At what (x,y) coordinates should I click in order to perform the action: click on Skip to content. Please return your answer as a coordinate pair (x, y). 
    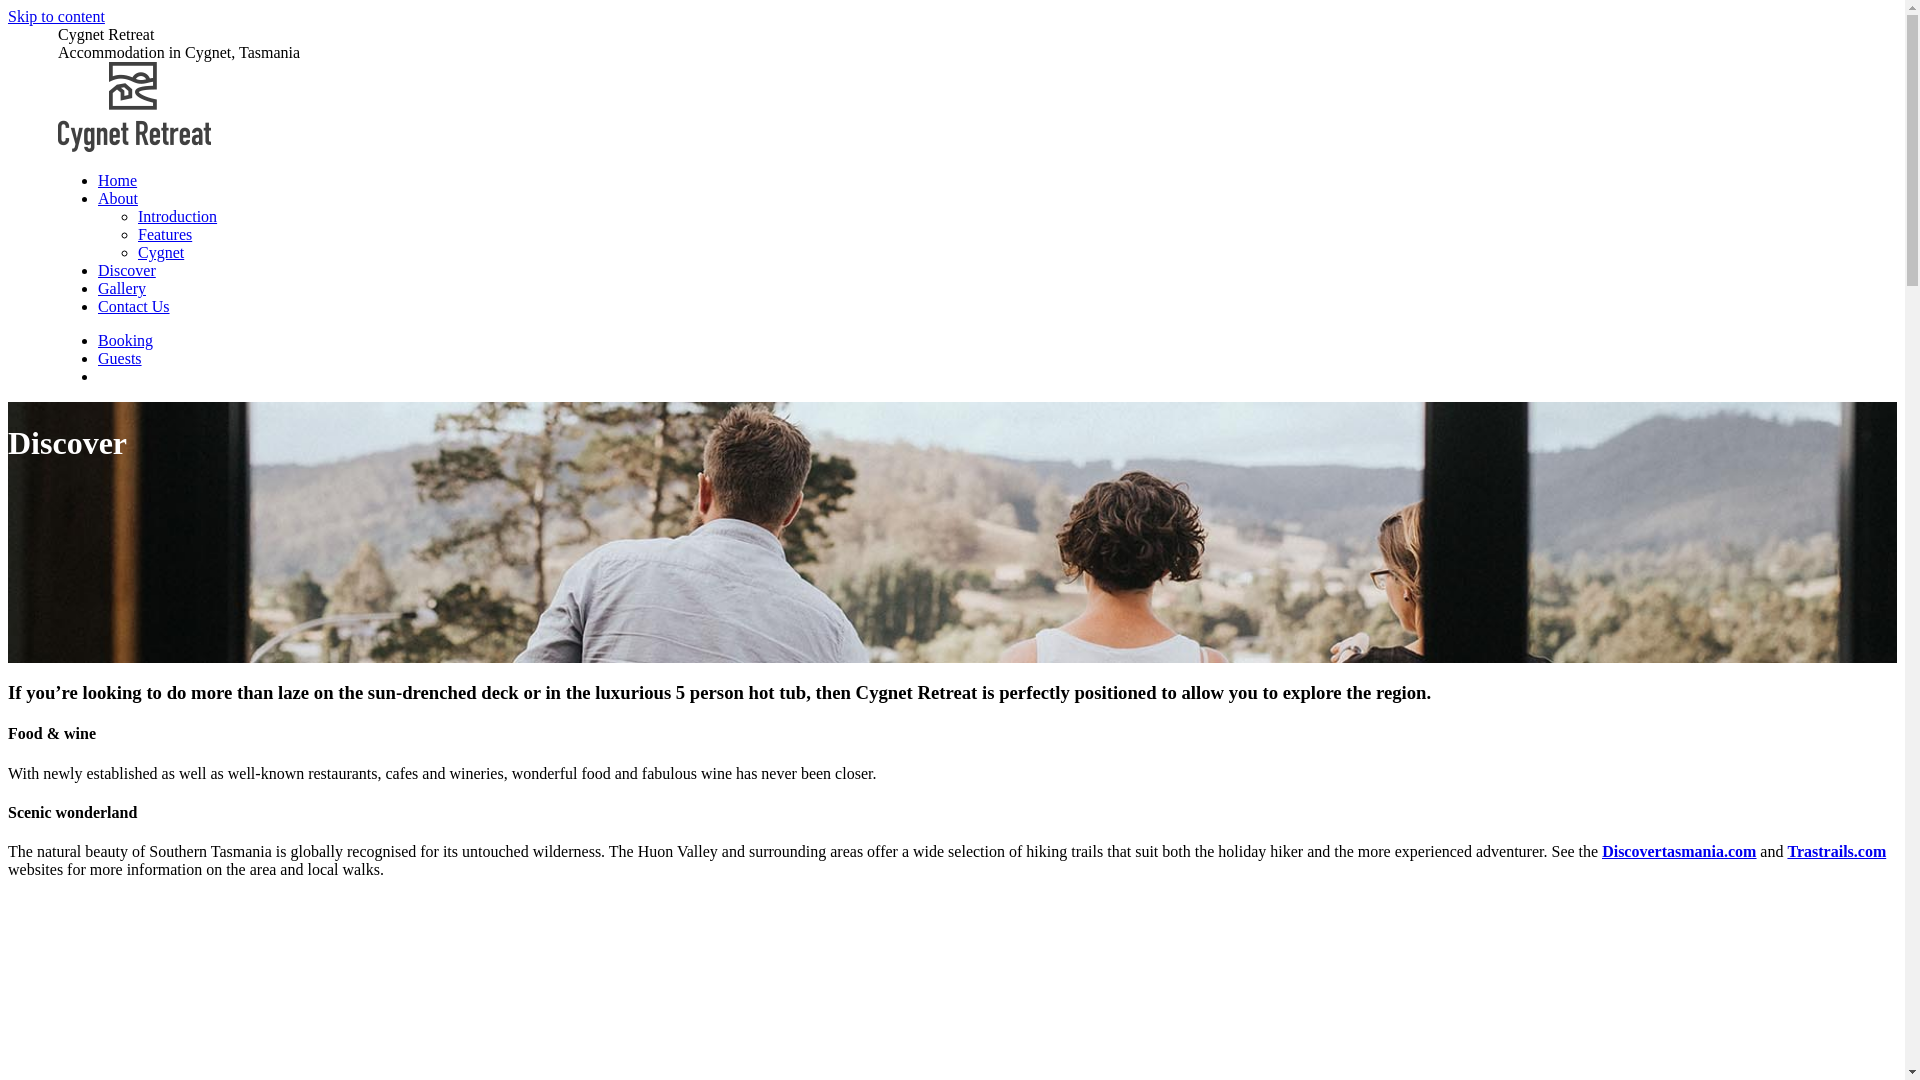
    Looking at the image, I should click on (952, 17).